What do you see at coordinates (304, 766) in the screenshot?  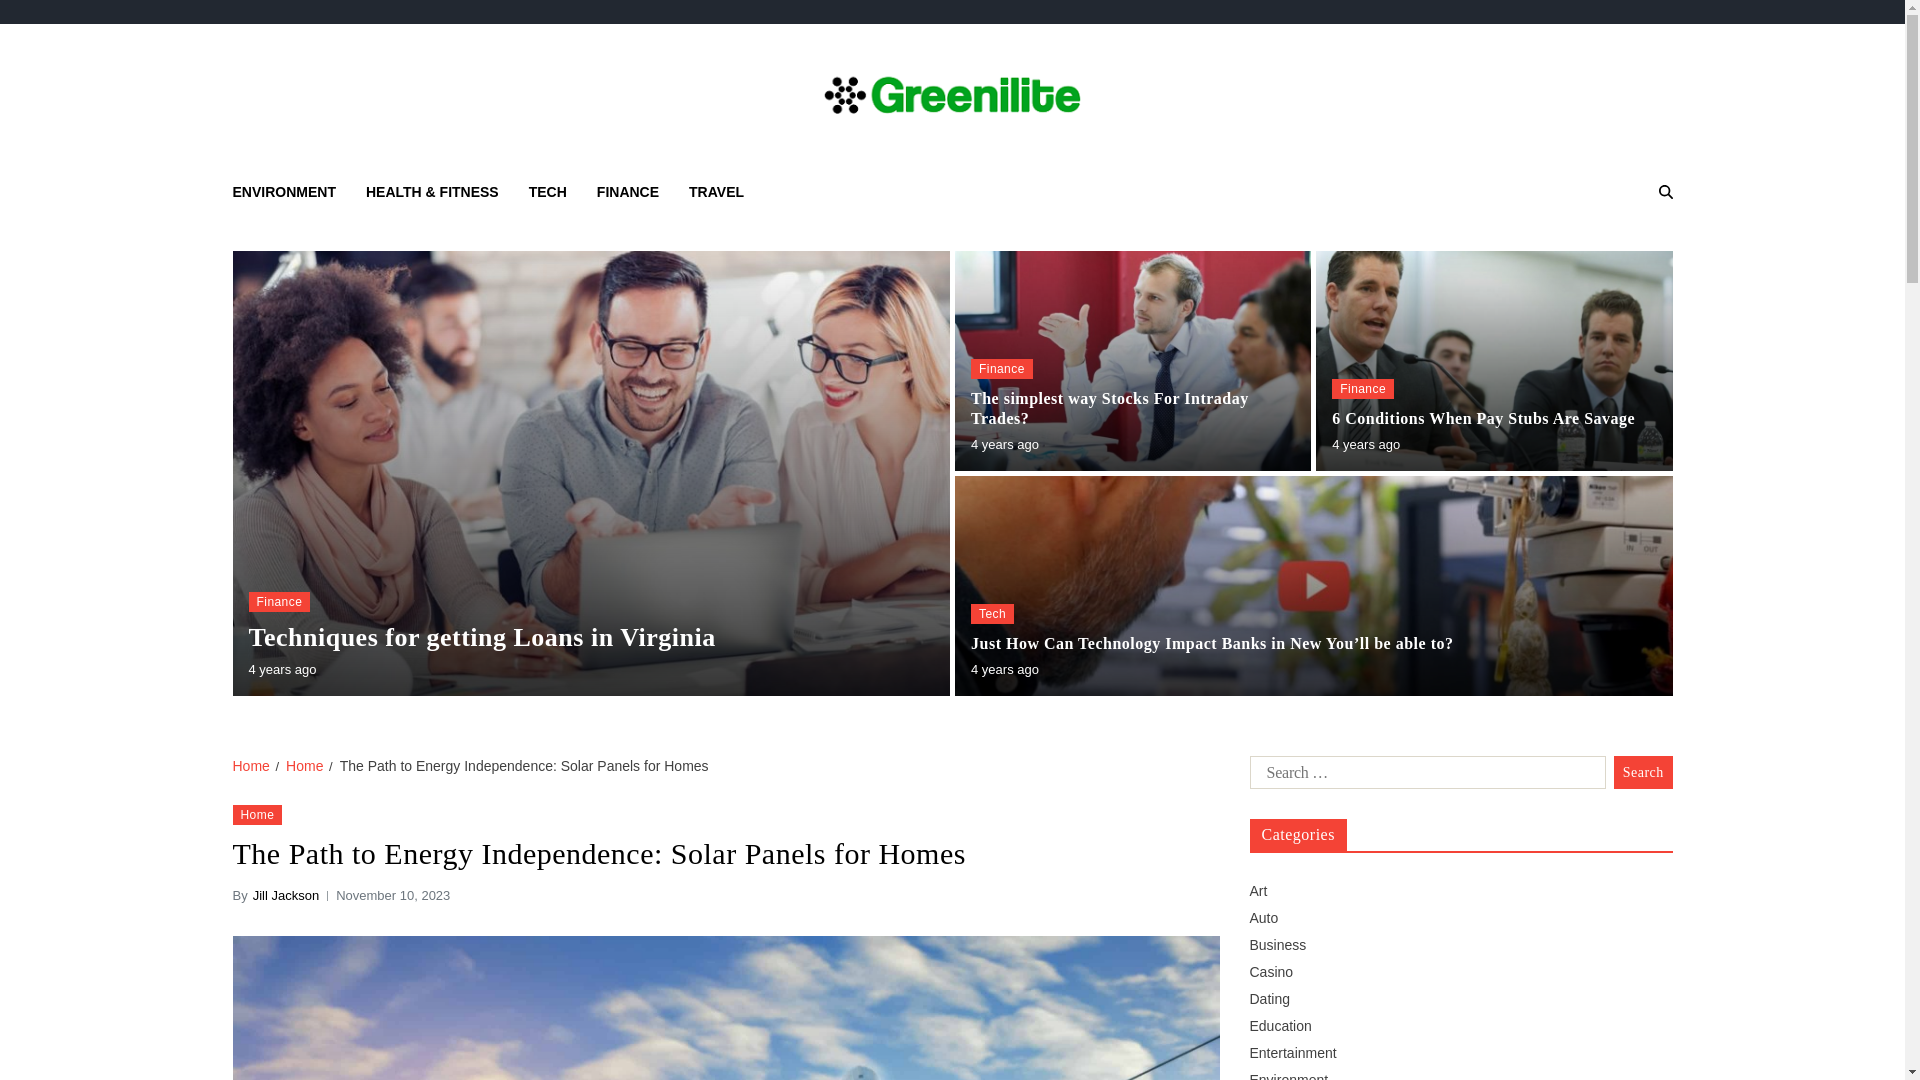 I see `Home` at bounding box center [304, 766].